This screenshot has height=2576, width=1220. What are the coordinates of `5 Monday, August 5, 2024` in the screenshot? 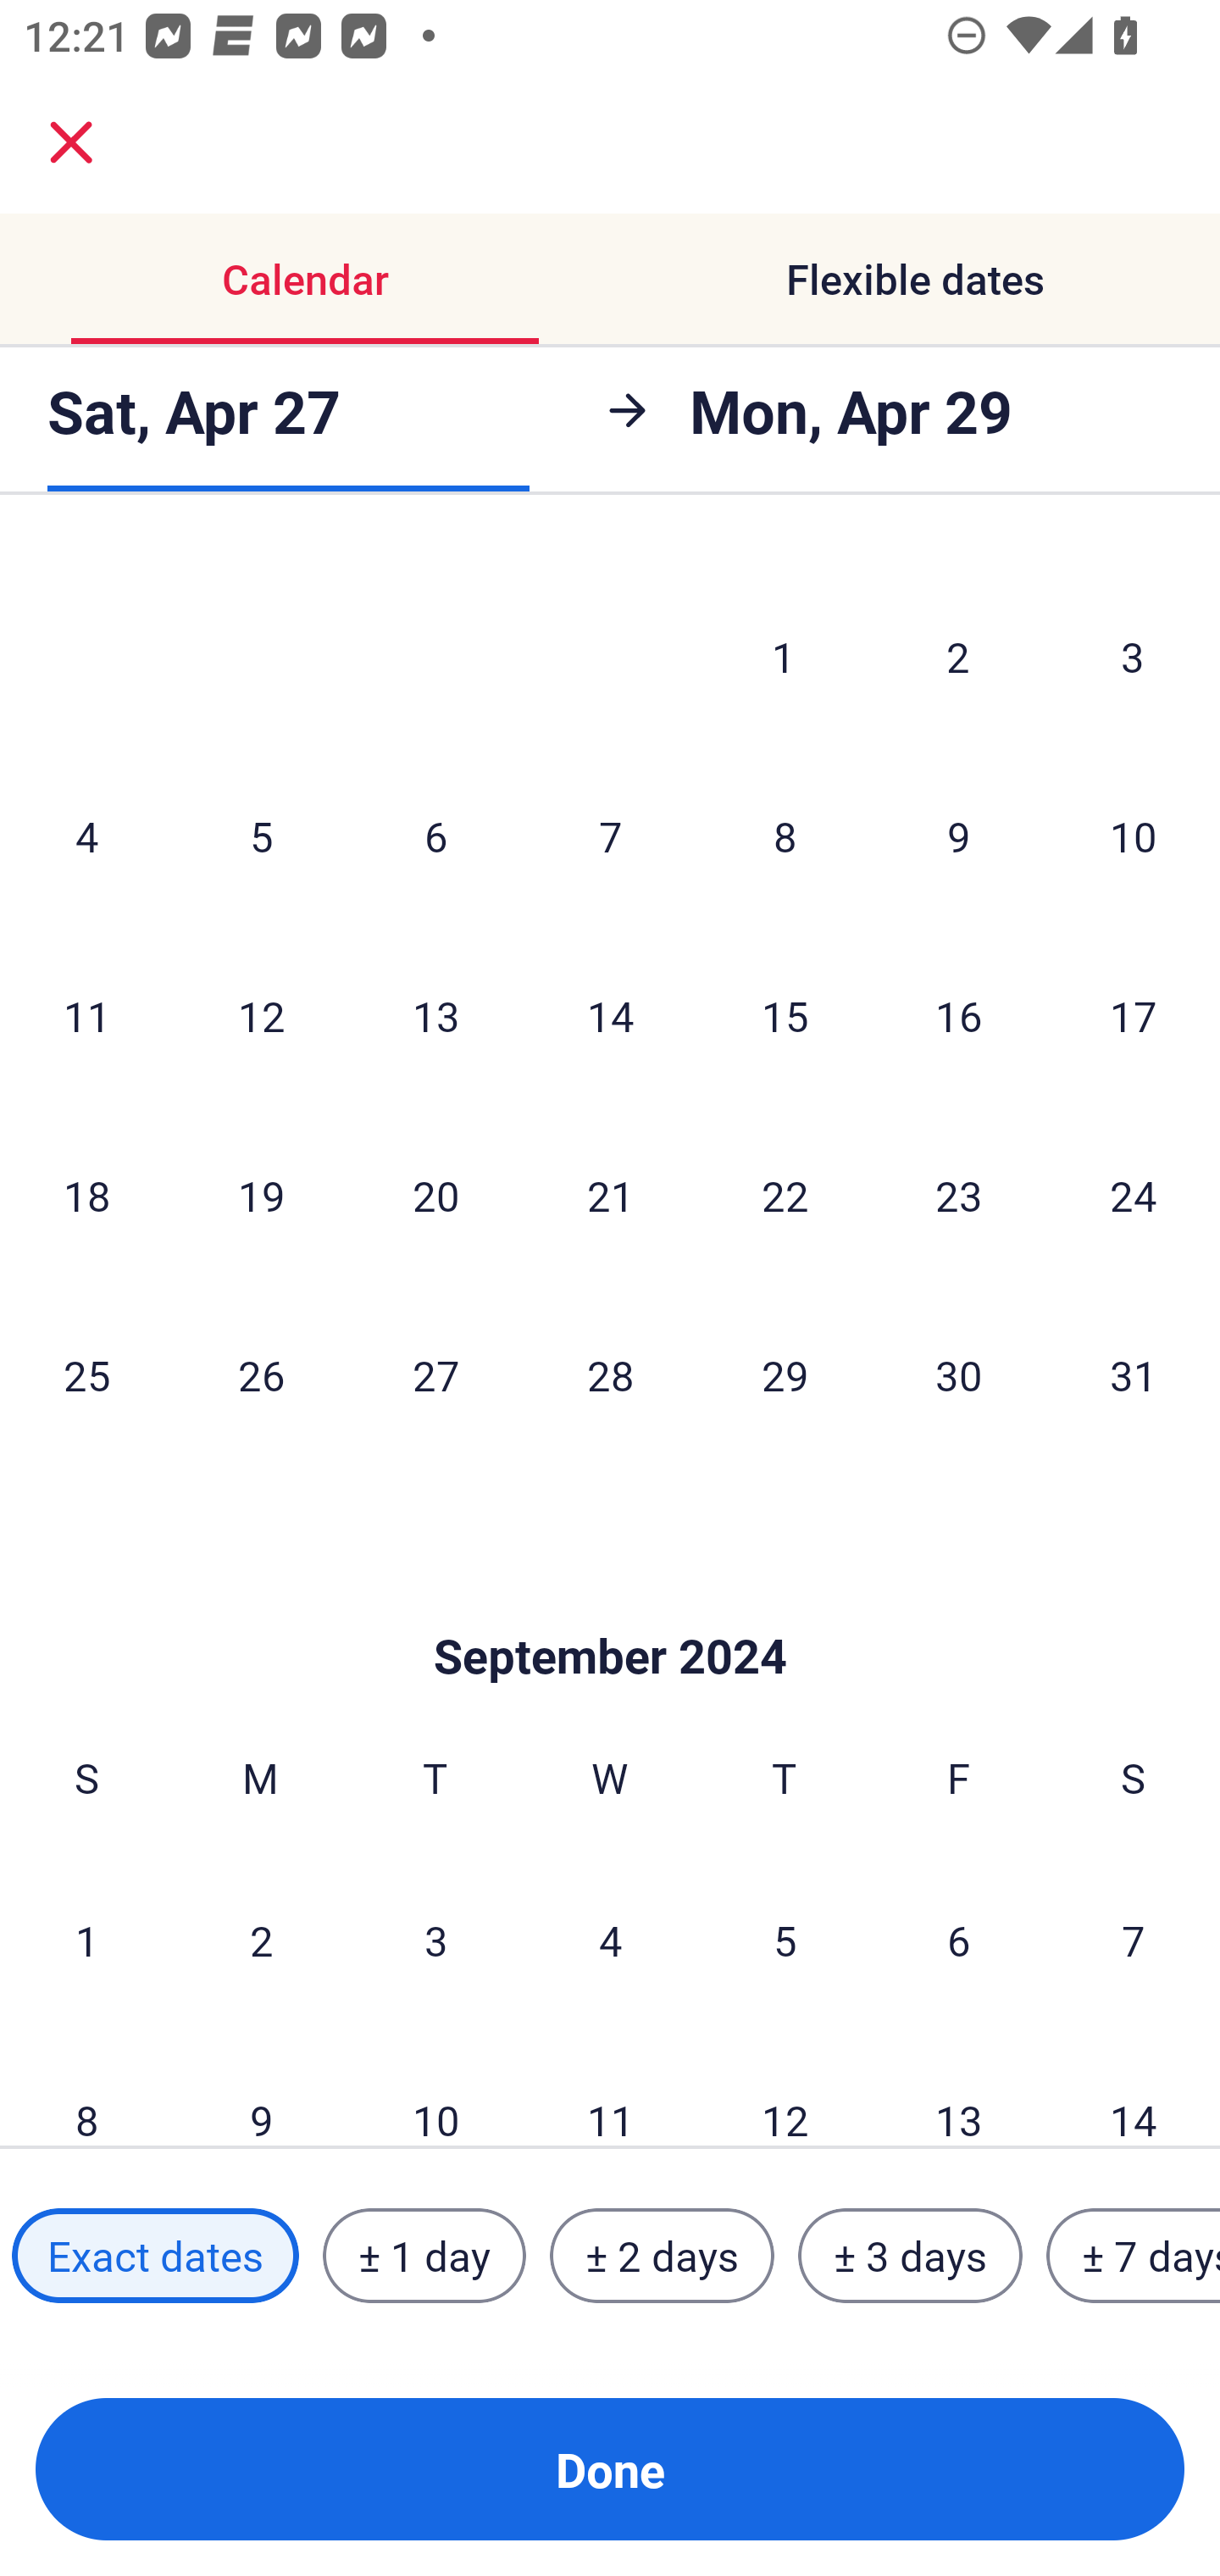 It's located at (261, 836).